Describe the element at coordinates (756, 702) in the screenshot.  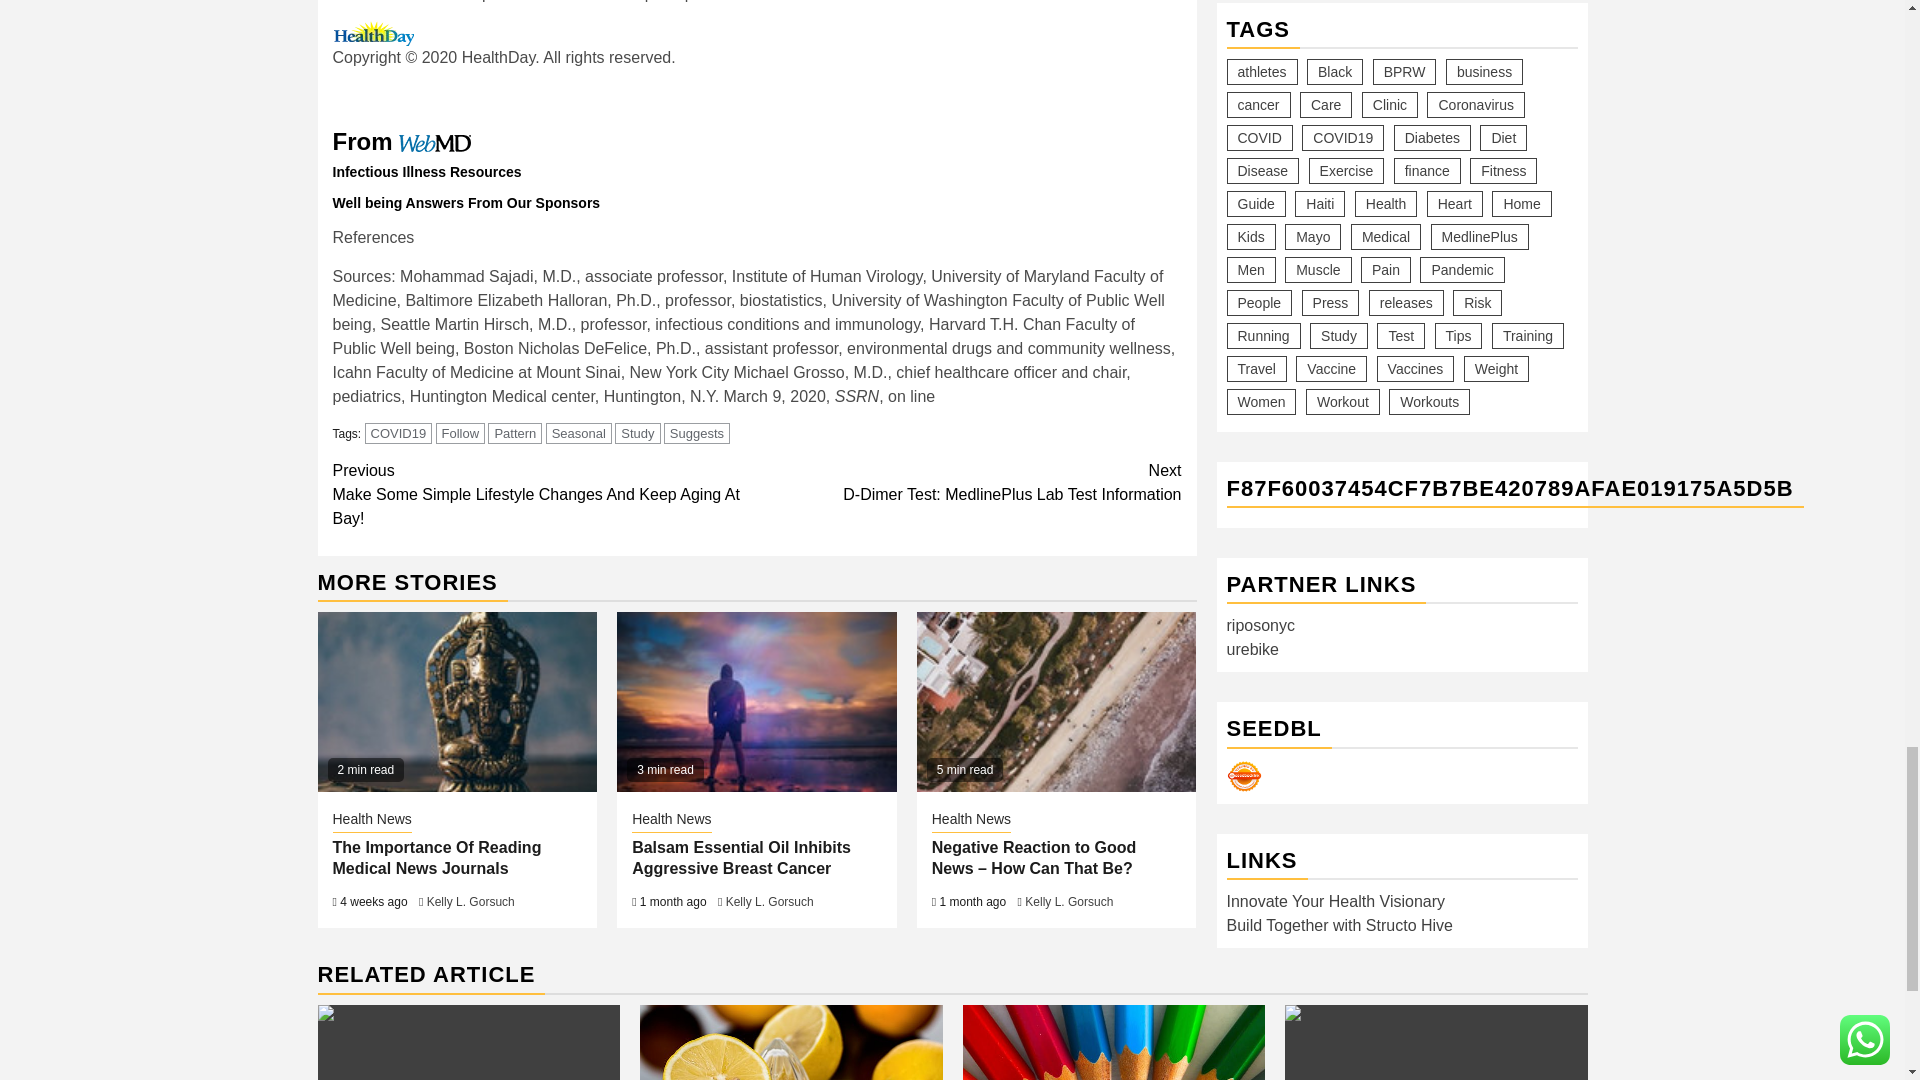
I see `Balsam Essential Oil Inhibits Aggressive Breast Cancer` at that location.